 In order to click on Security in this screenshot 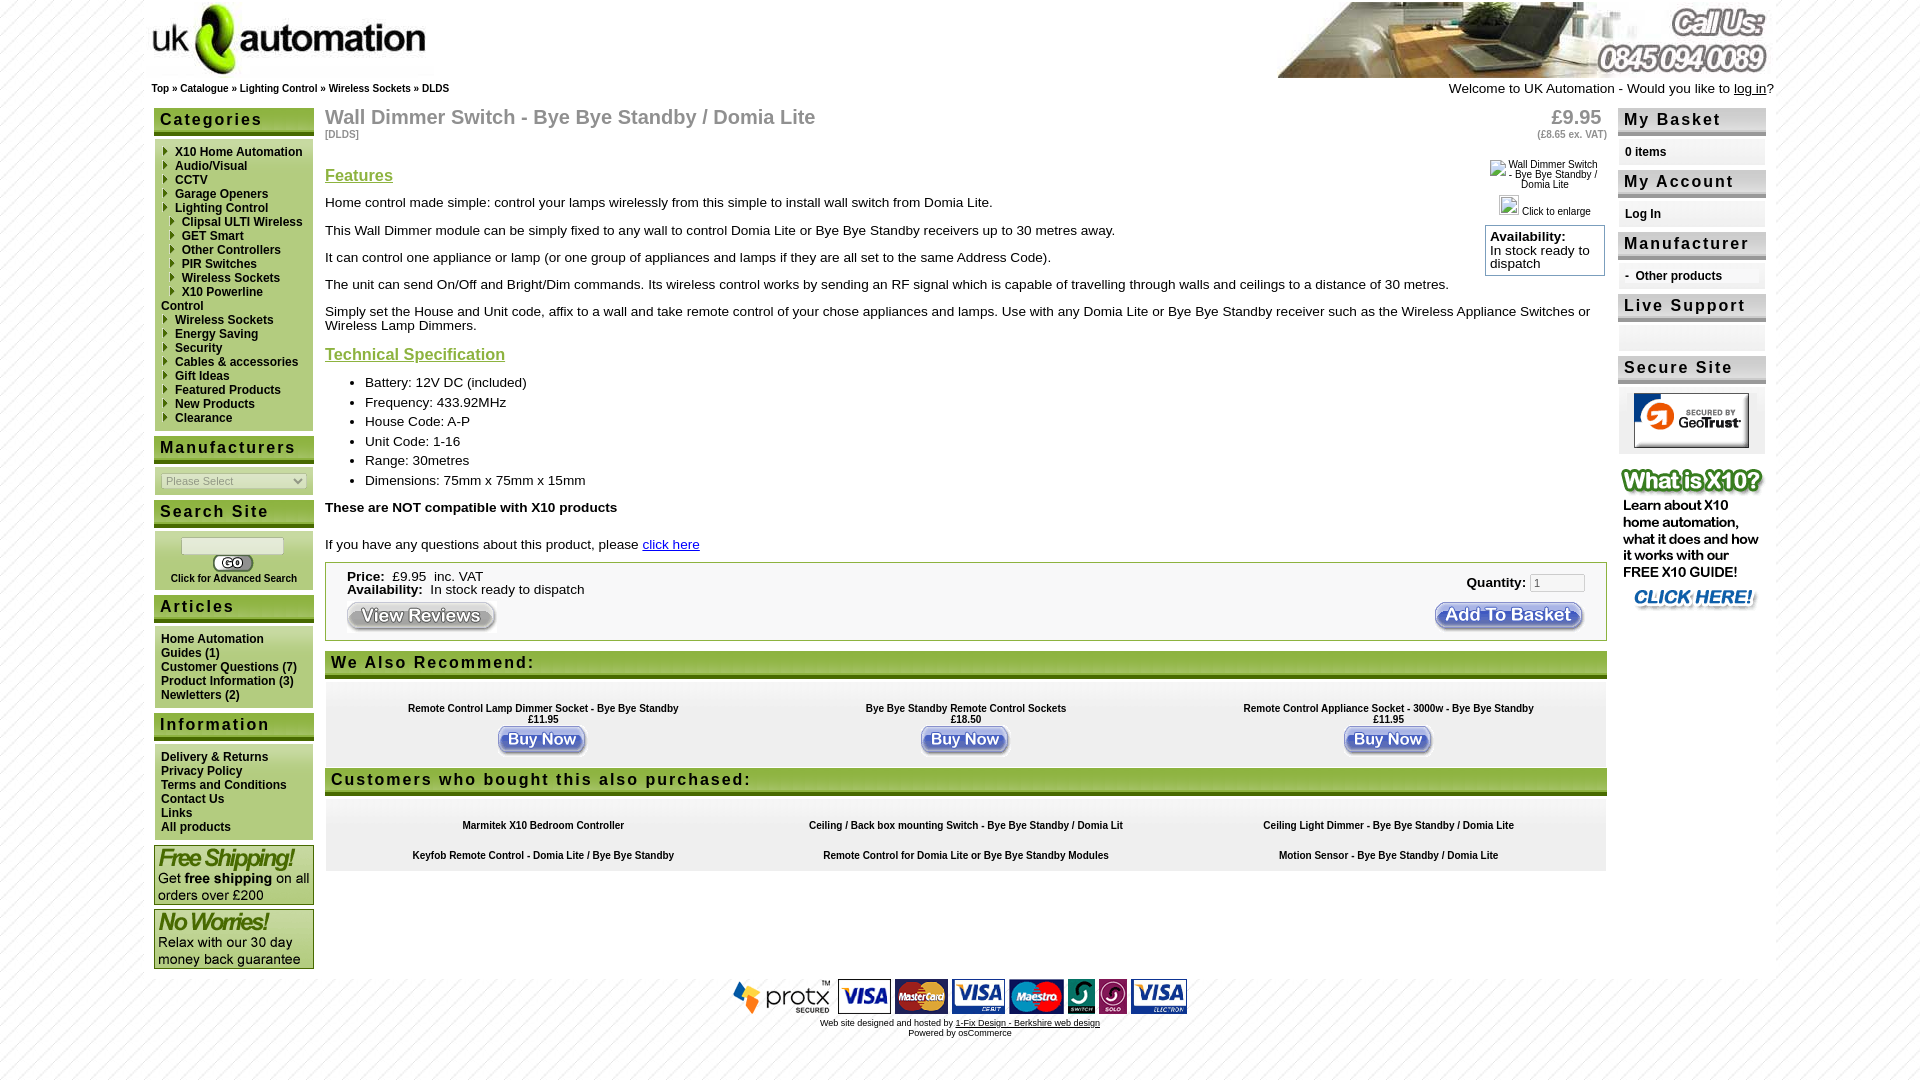, I will do `click(198, 348)`.